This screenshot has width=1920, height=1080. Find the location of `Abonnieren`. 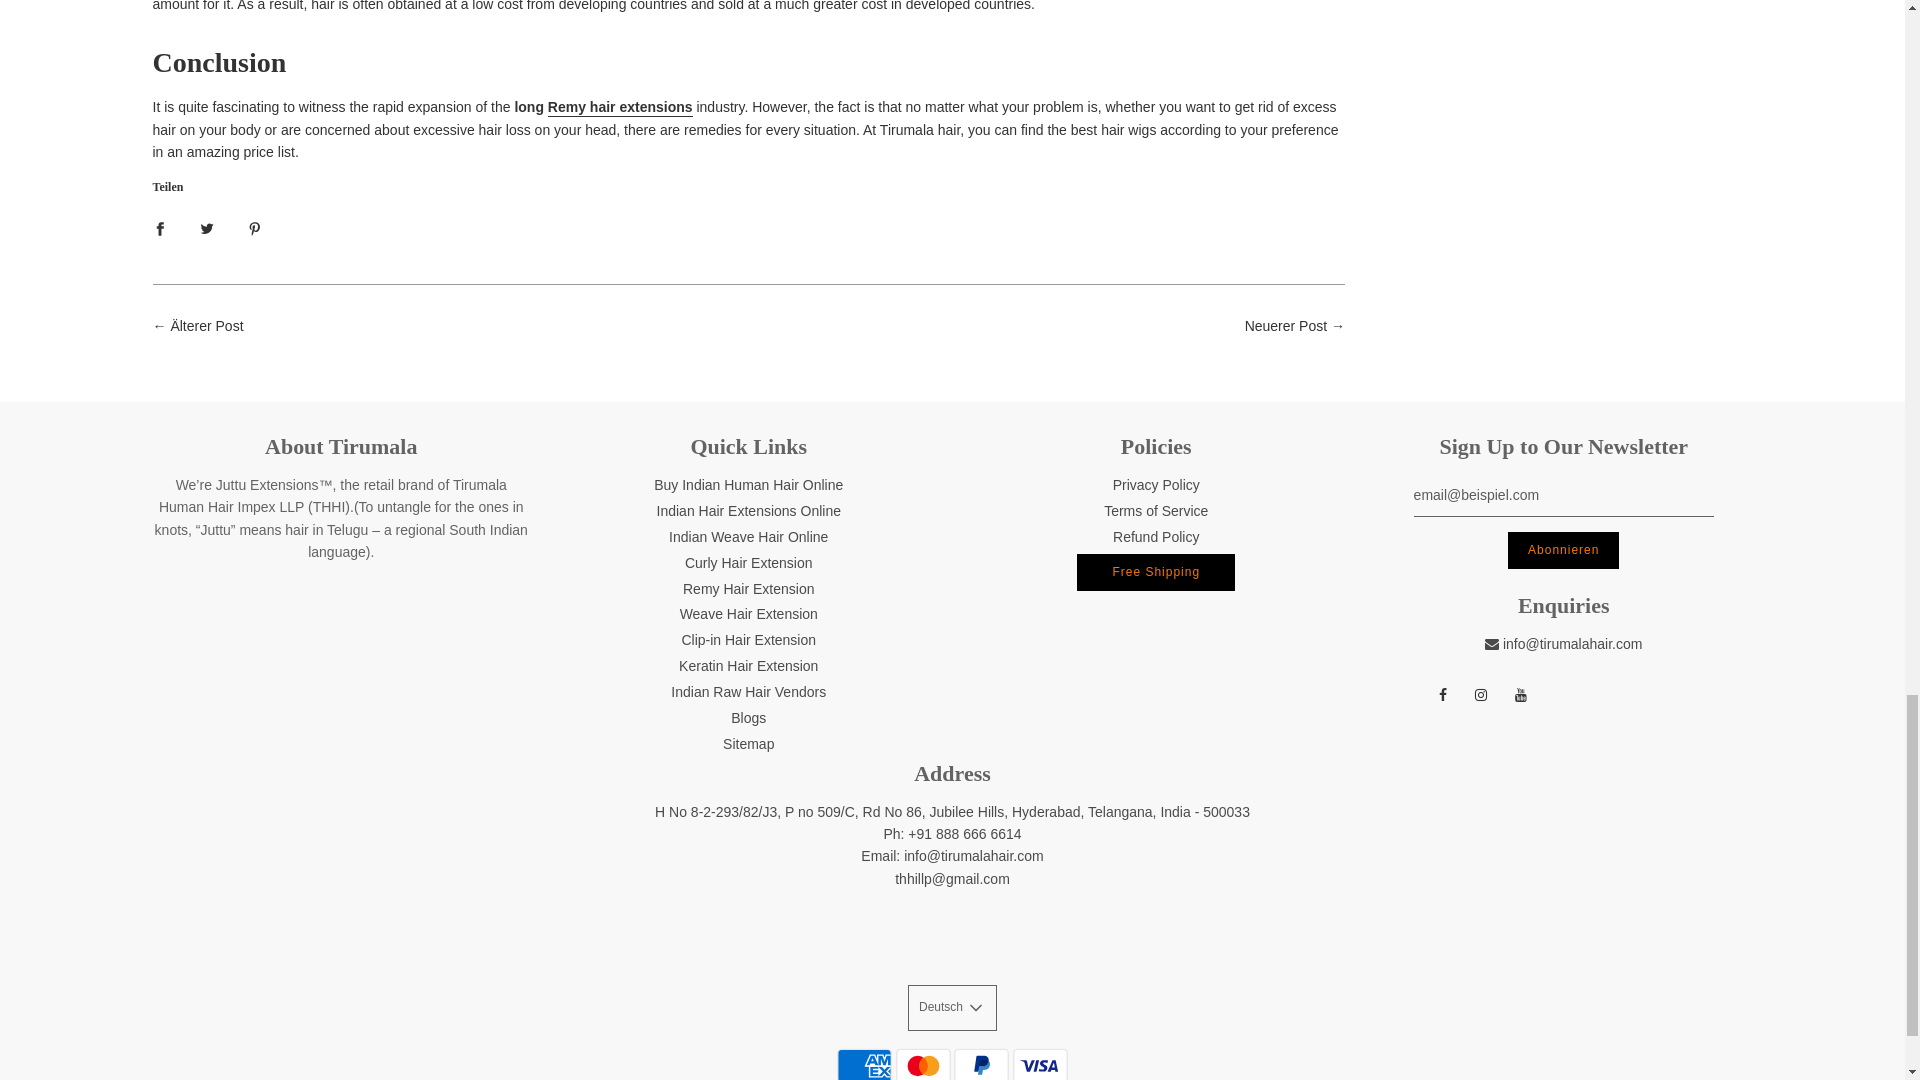

Abonnieren is located at coordinates (1562, 550).